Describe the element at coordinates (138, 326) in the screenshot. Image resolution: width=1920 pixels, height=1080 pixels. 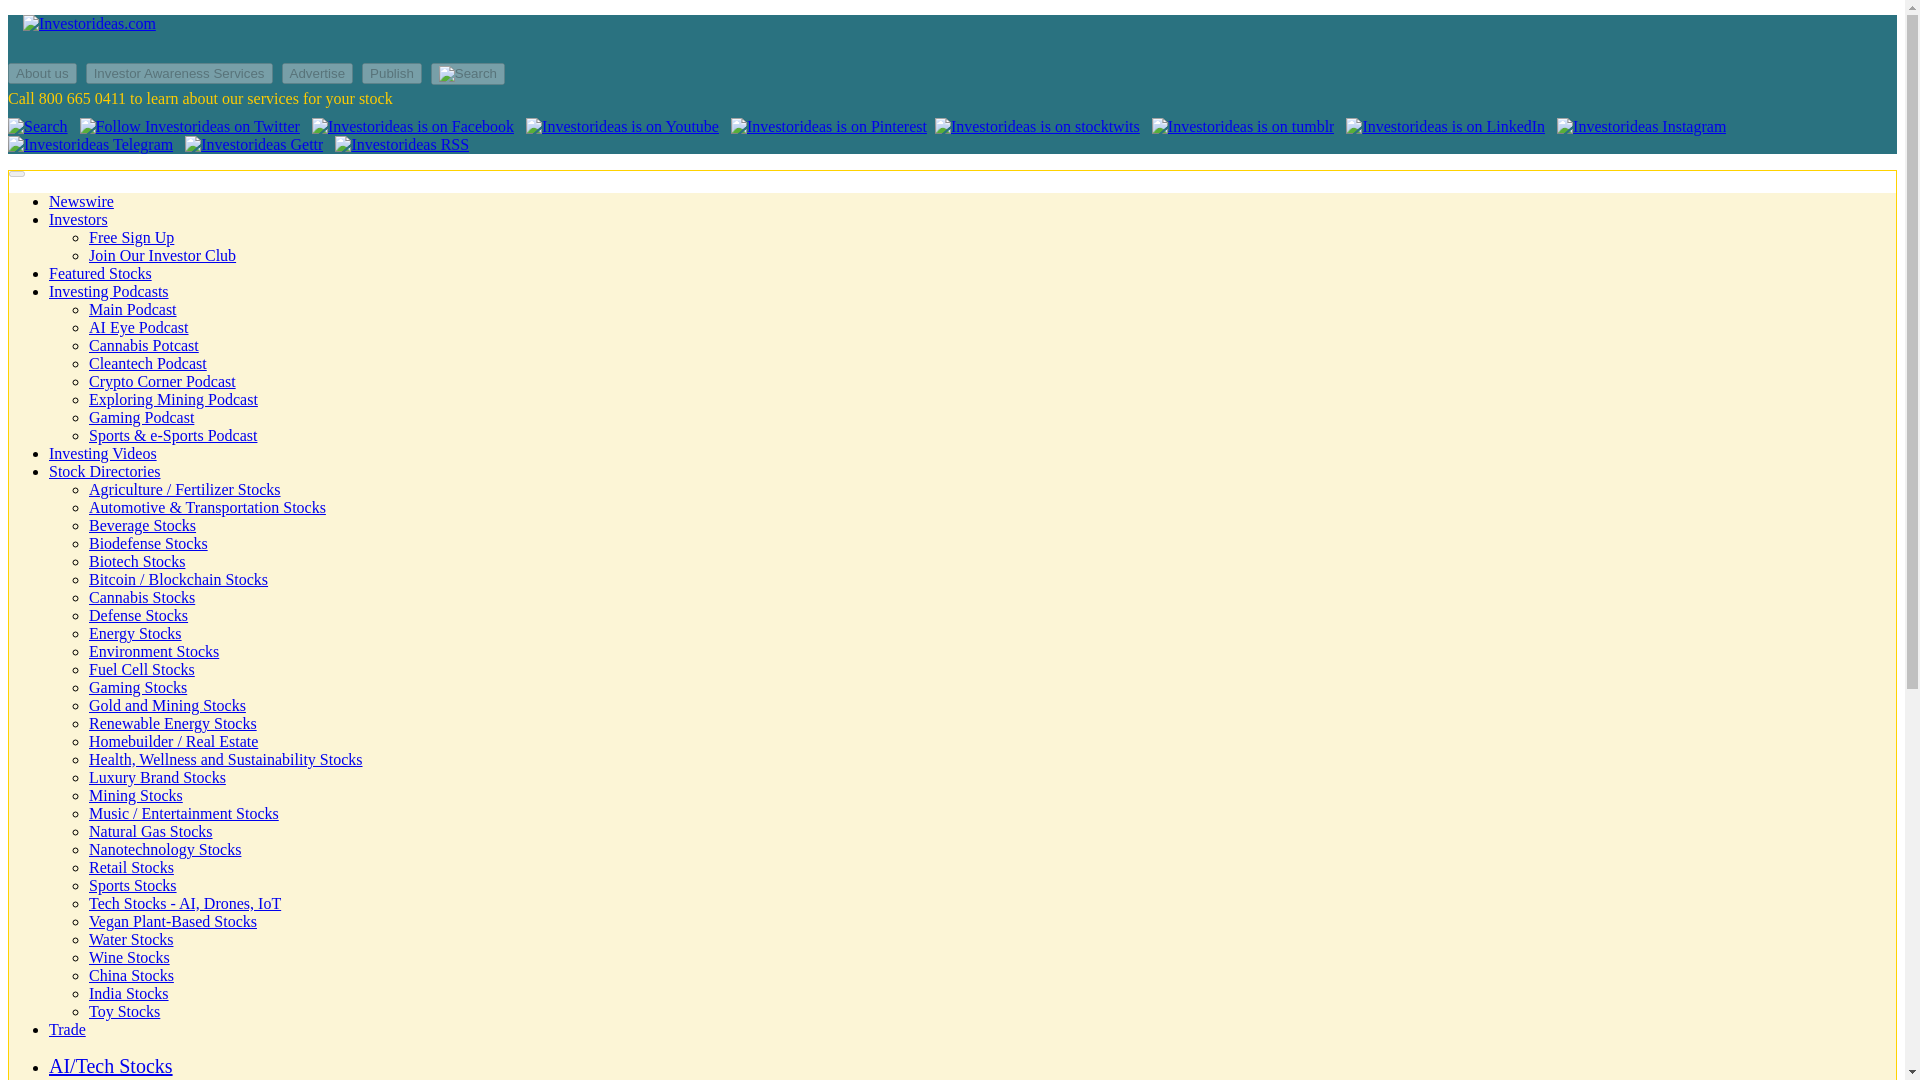
I see `AI Eye Podcast` at that location.